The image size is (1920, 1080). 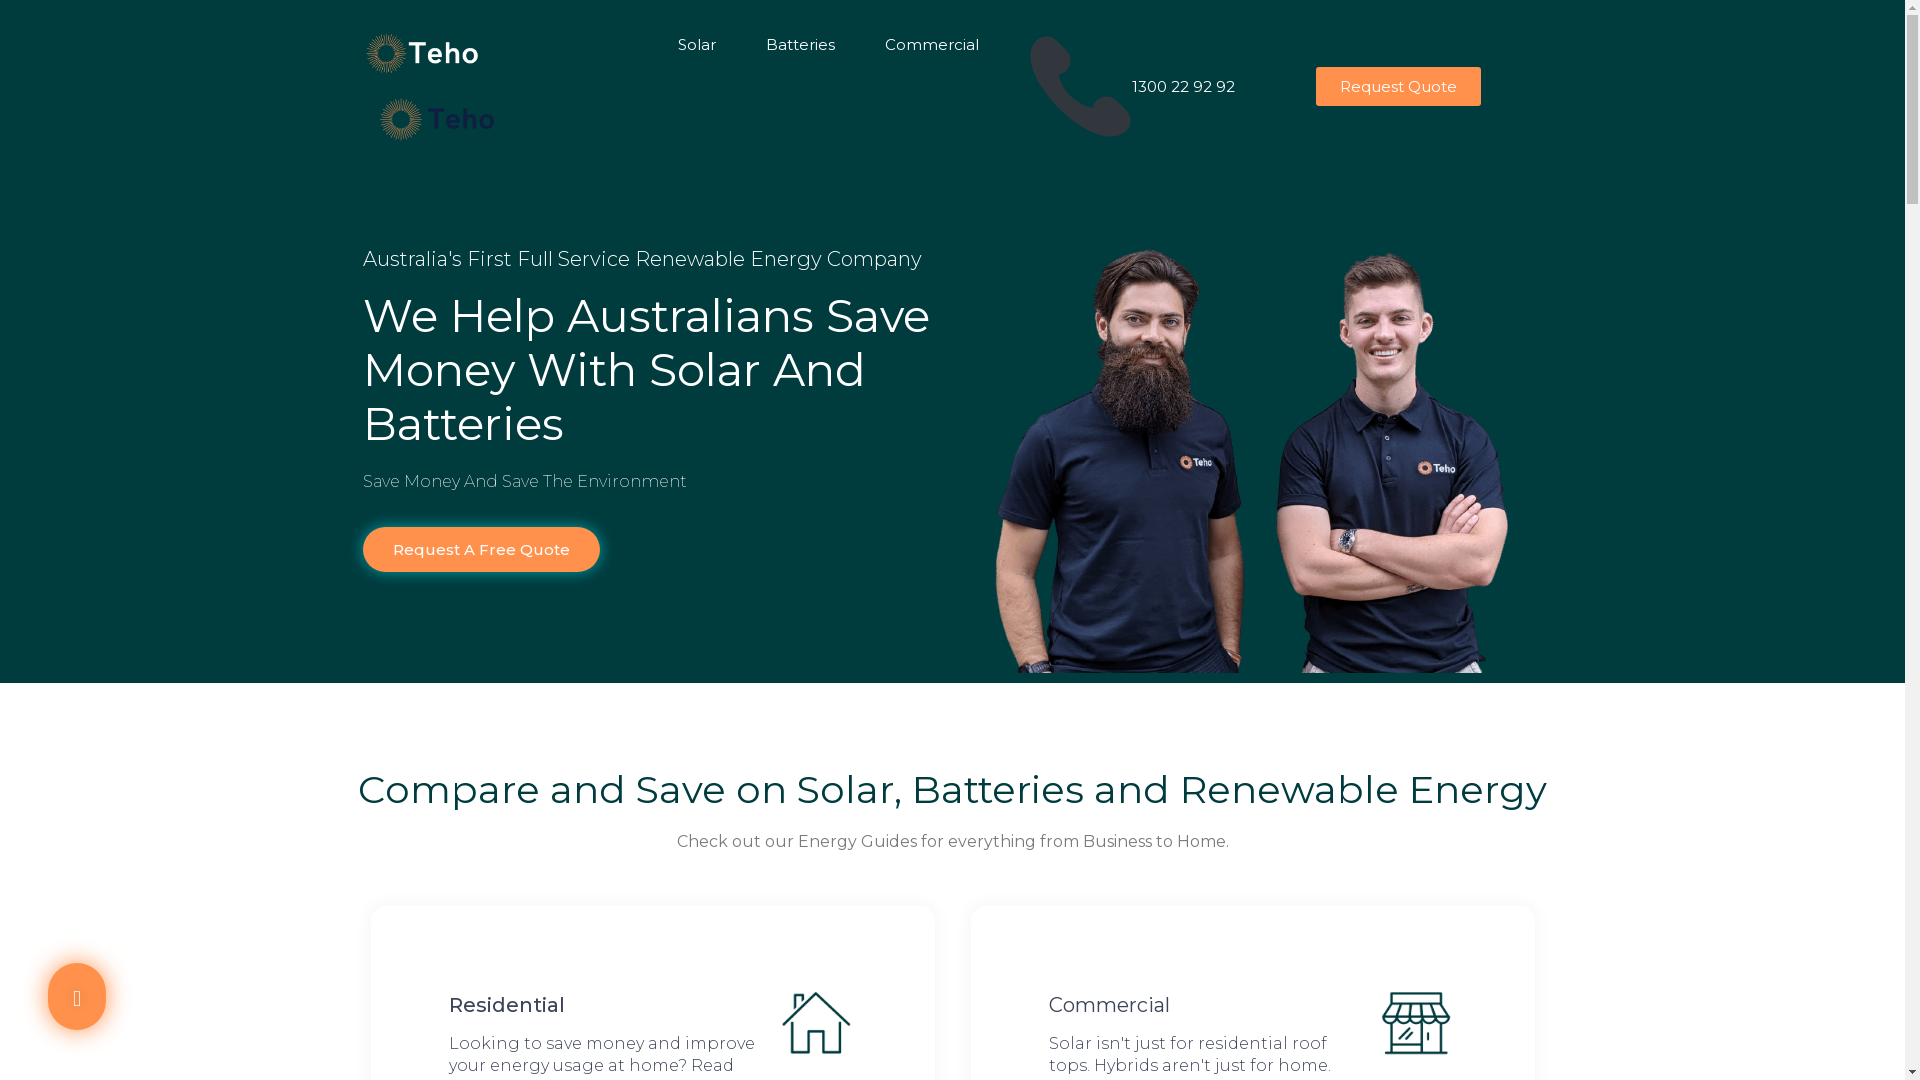 I want to click on Request A Free Quote, so click(x=480, y=550).